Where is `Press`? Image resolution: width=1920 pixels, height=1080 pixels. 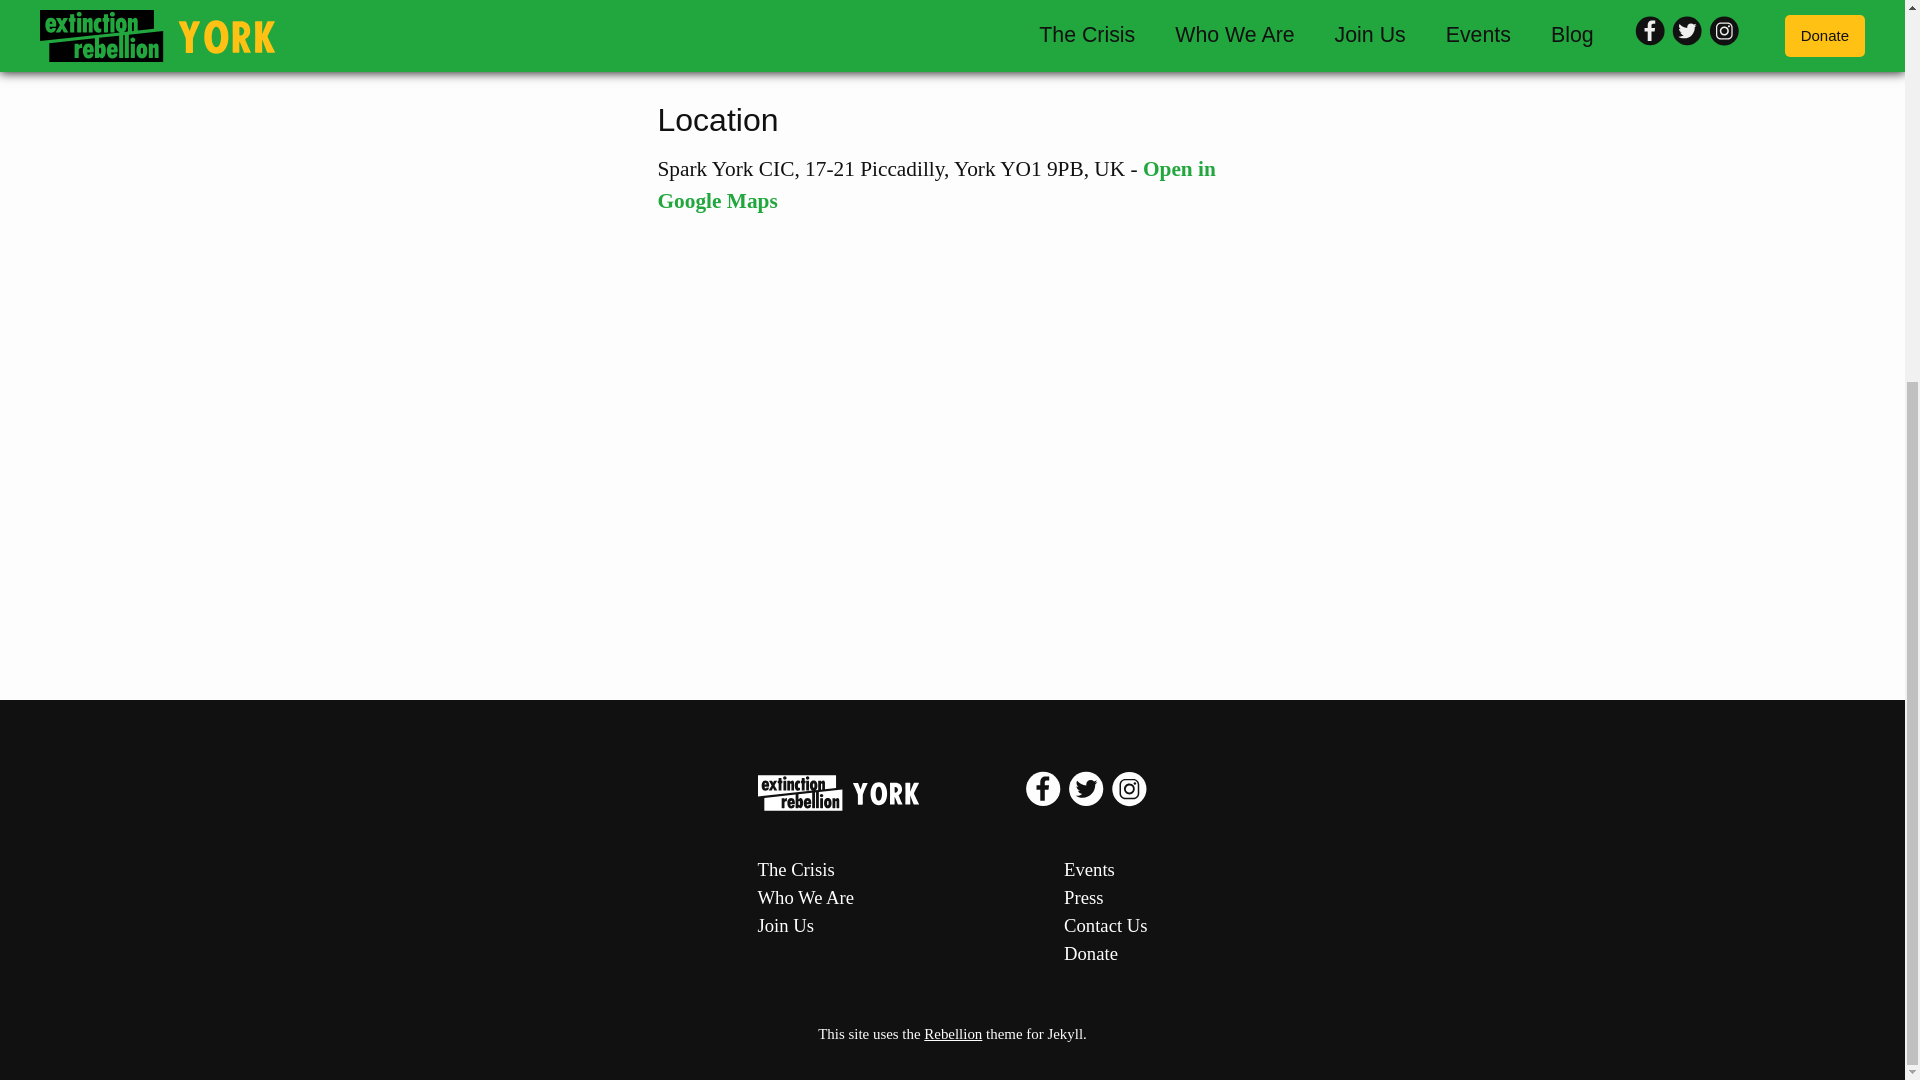 Press is located at coordinates (1104, 898).